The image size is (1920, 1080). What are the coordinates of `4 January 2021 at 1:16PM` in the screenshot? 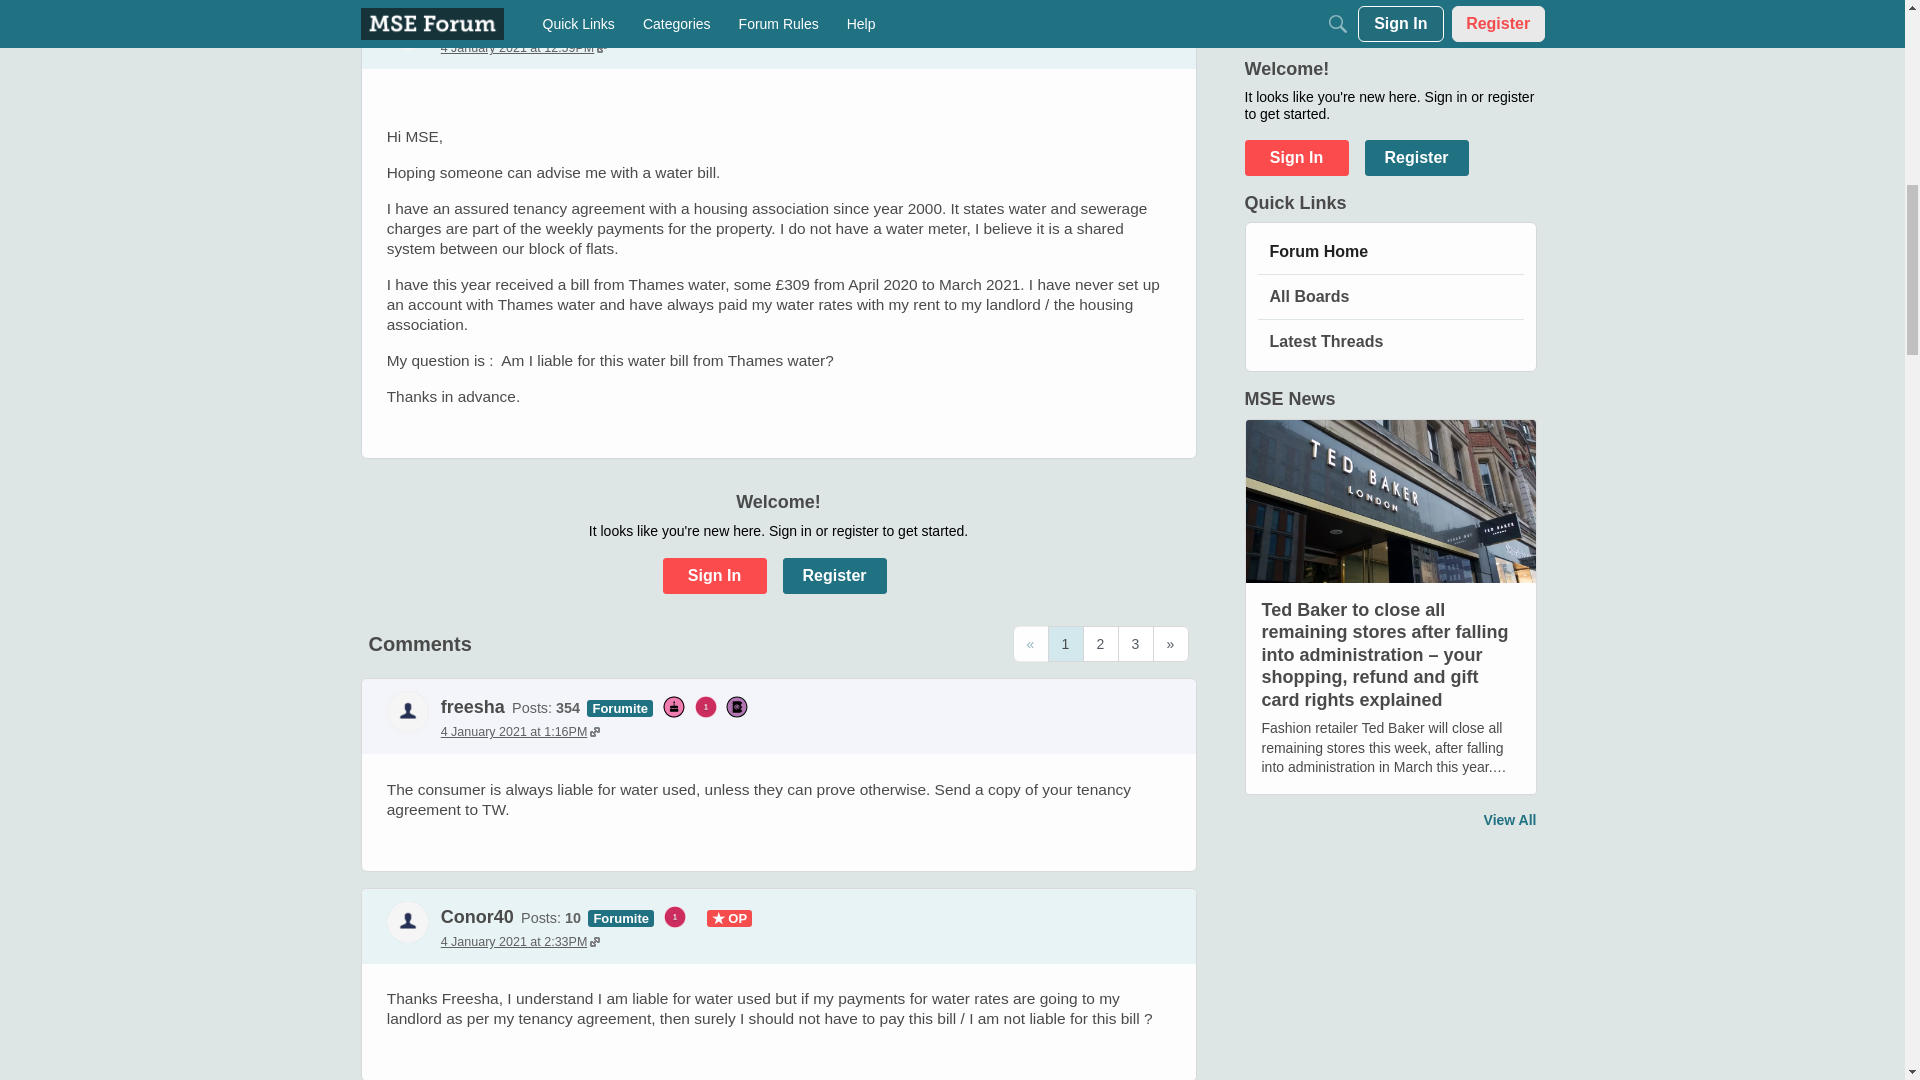 It's located at (520, 731).